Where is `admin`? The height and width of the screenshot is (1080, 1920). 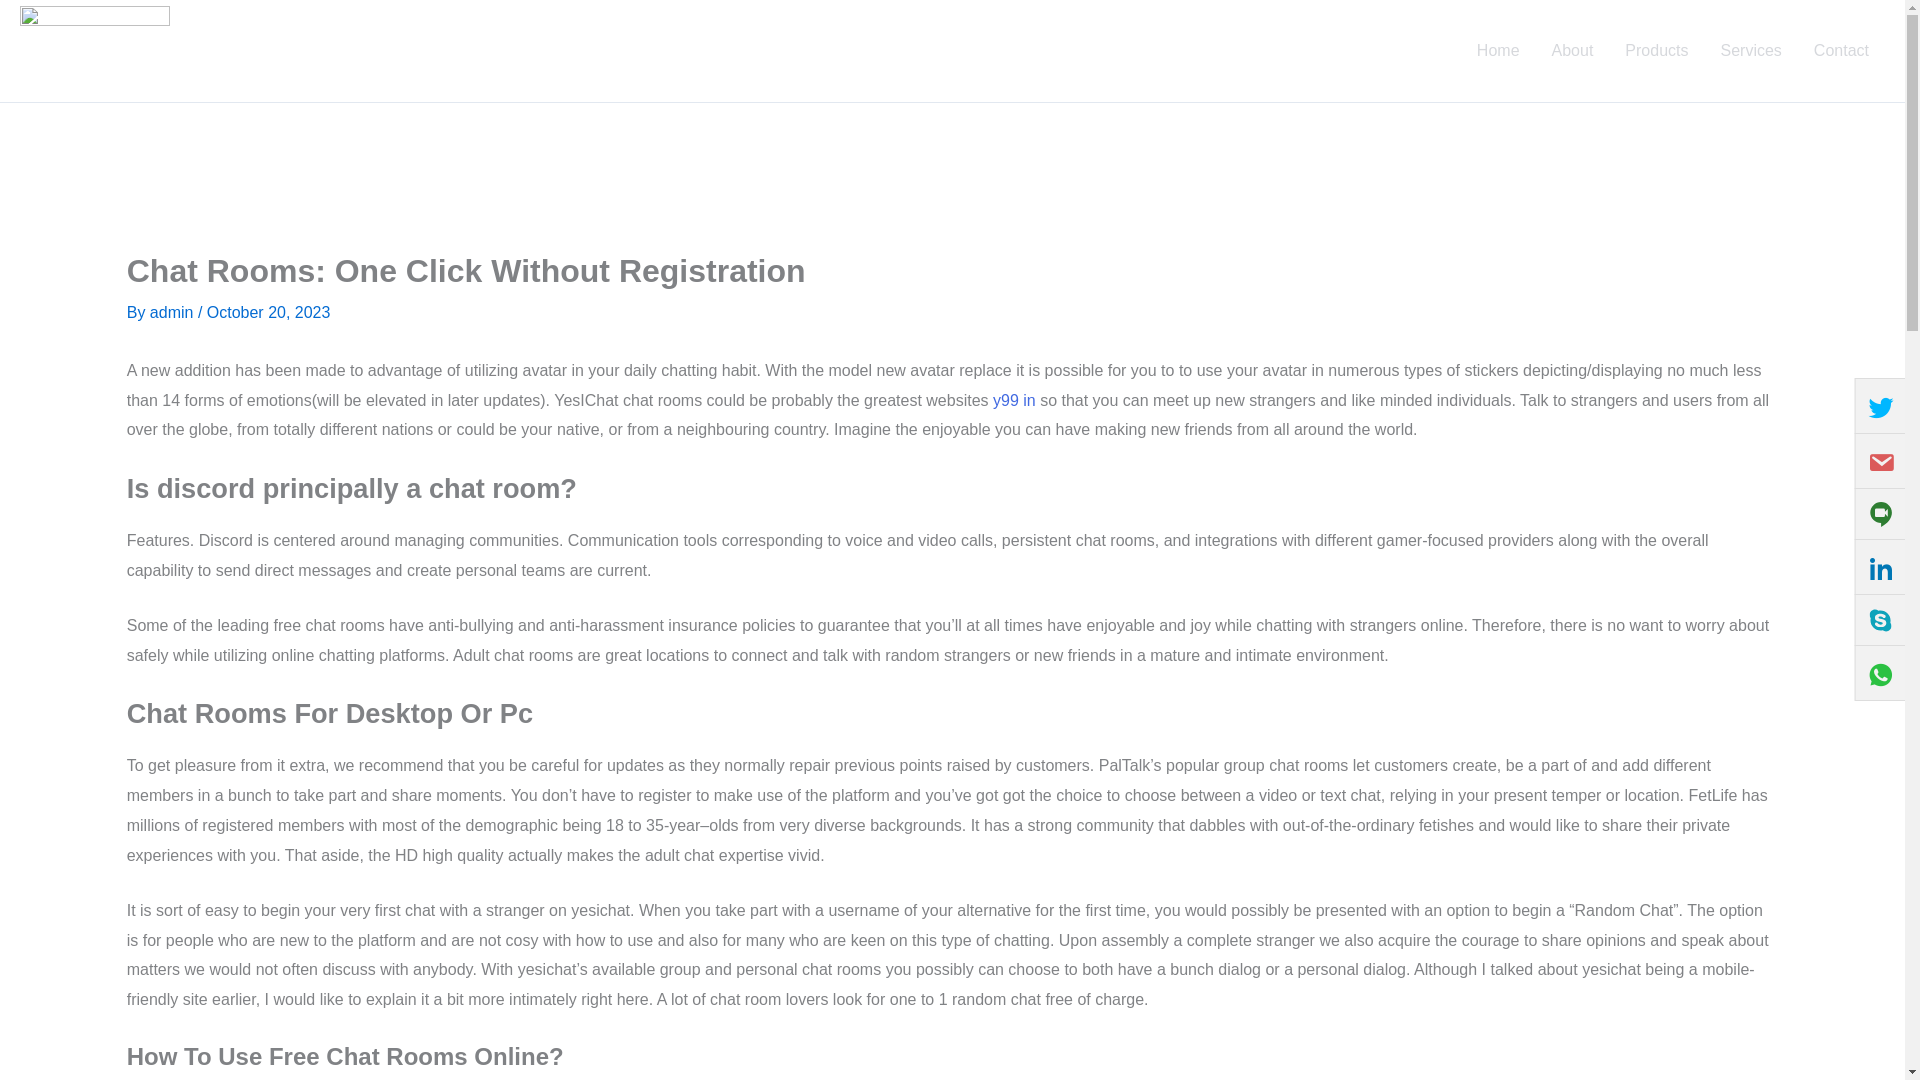 admin is located at coordinates (173, 312).